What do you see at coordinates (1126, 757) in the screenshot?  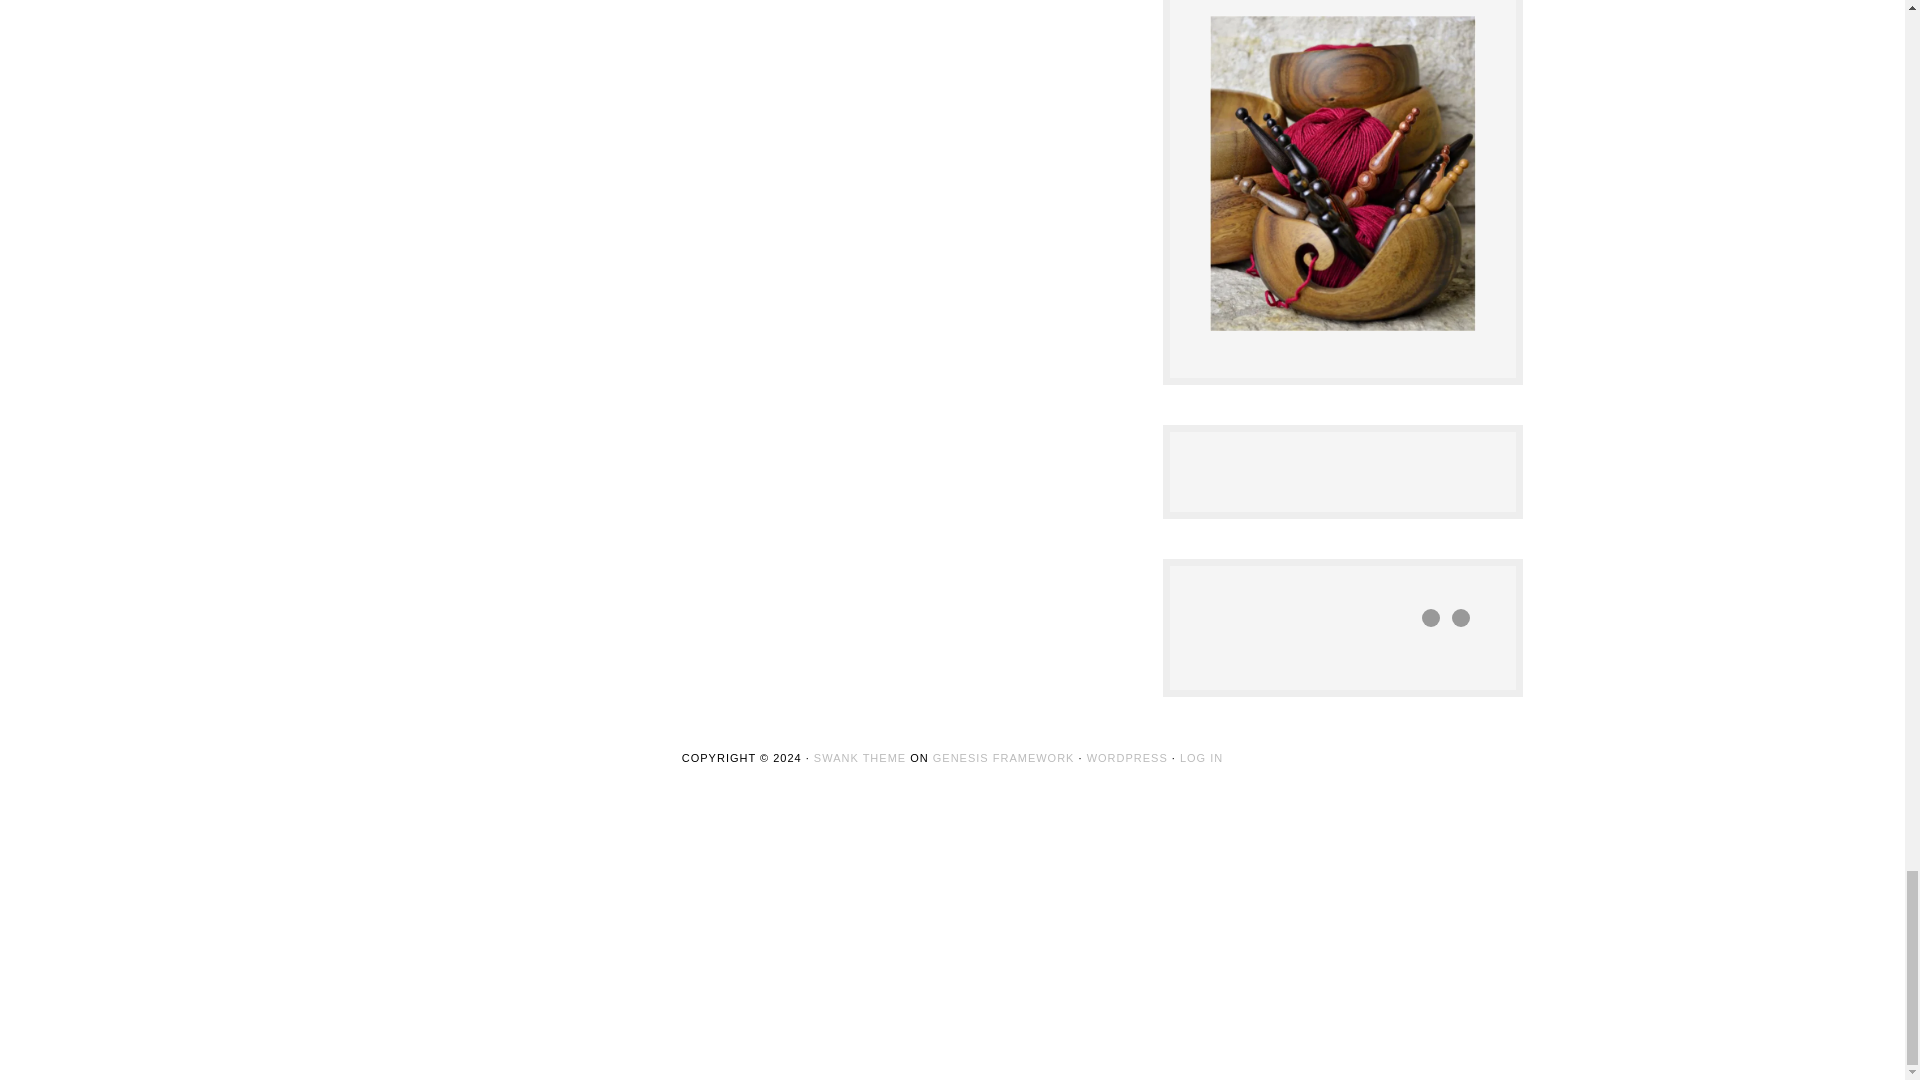 I see `WORDPRESS` at bounding box center [1126, 757].